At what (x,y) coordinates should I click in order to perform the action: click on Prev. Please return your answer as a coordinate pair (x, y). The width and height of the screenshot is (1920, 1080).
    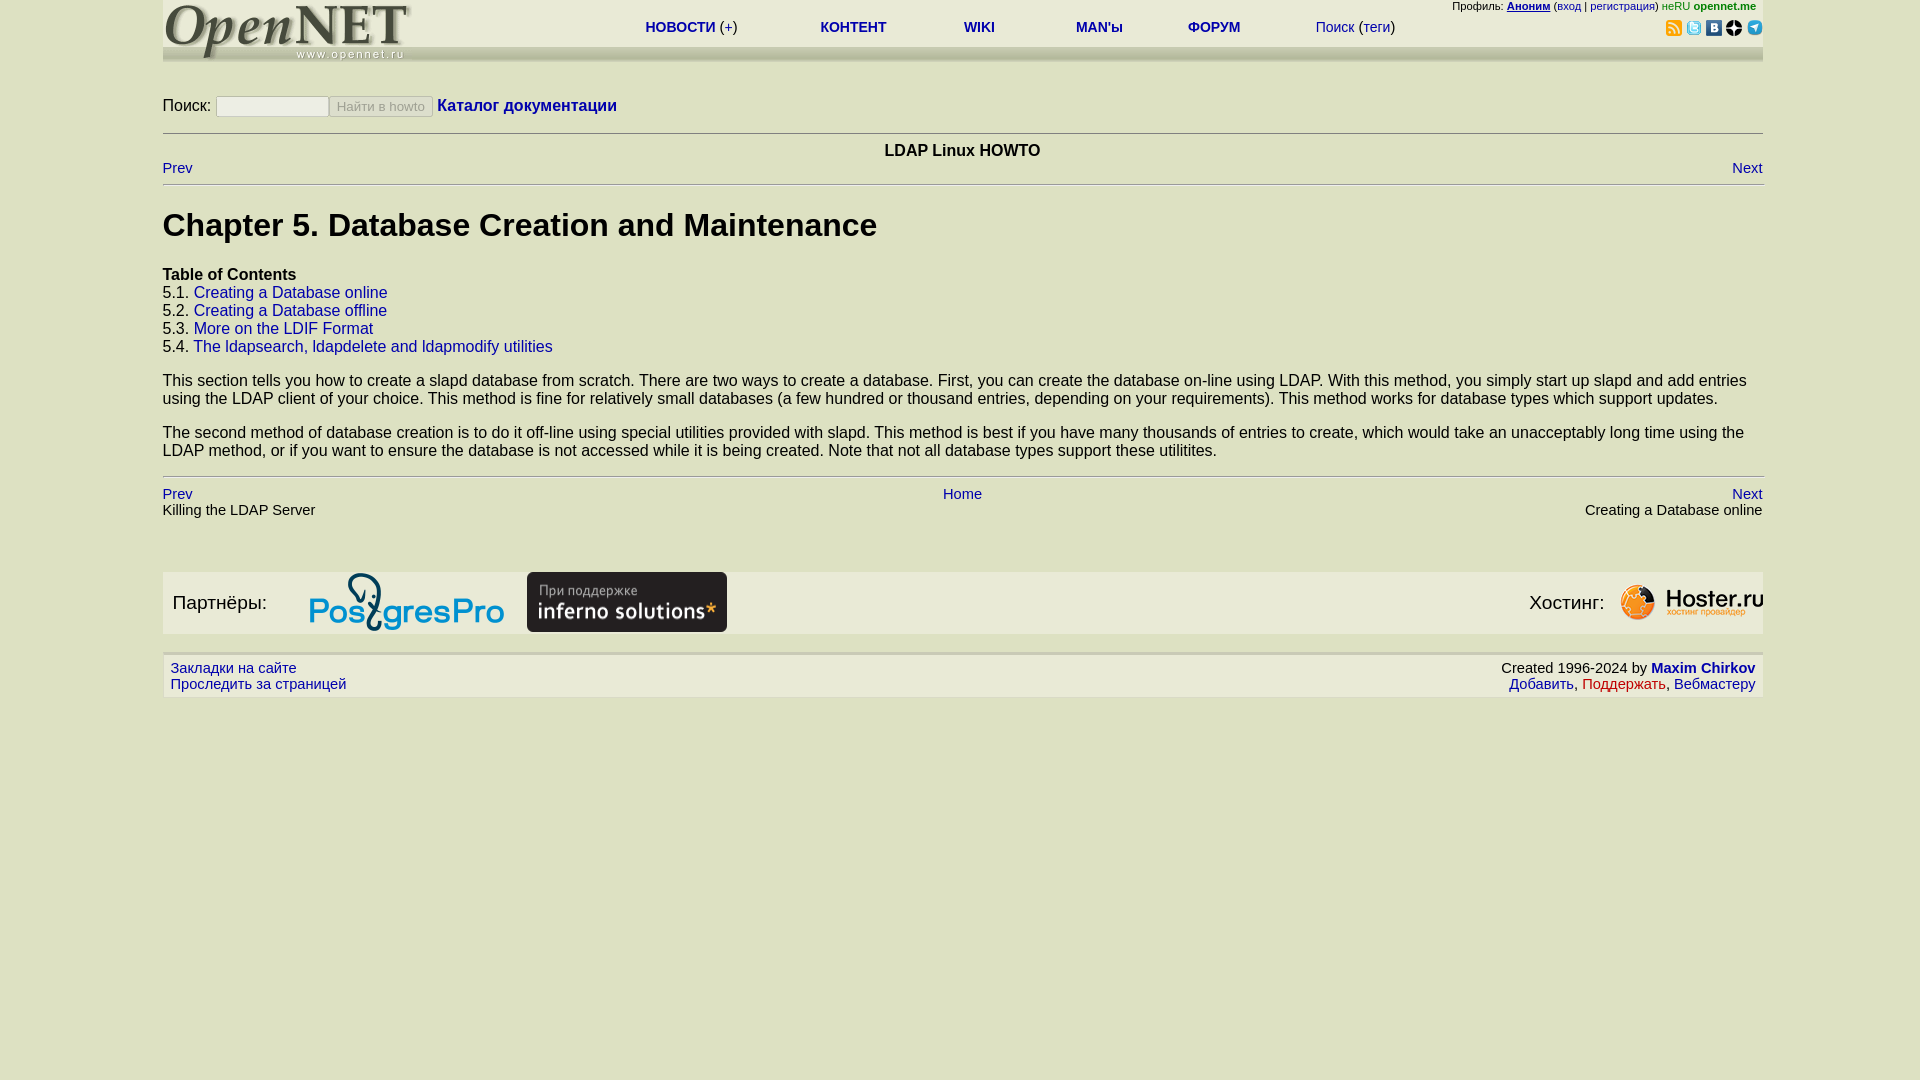
    Looking at the image, I should click on (176, 168).